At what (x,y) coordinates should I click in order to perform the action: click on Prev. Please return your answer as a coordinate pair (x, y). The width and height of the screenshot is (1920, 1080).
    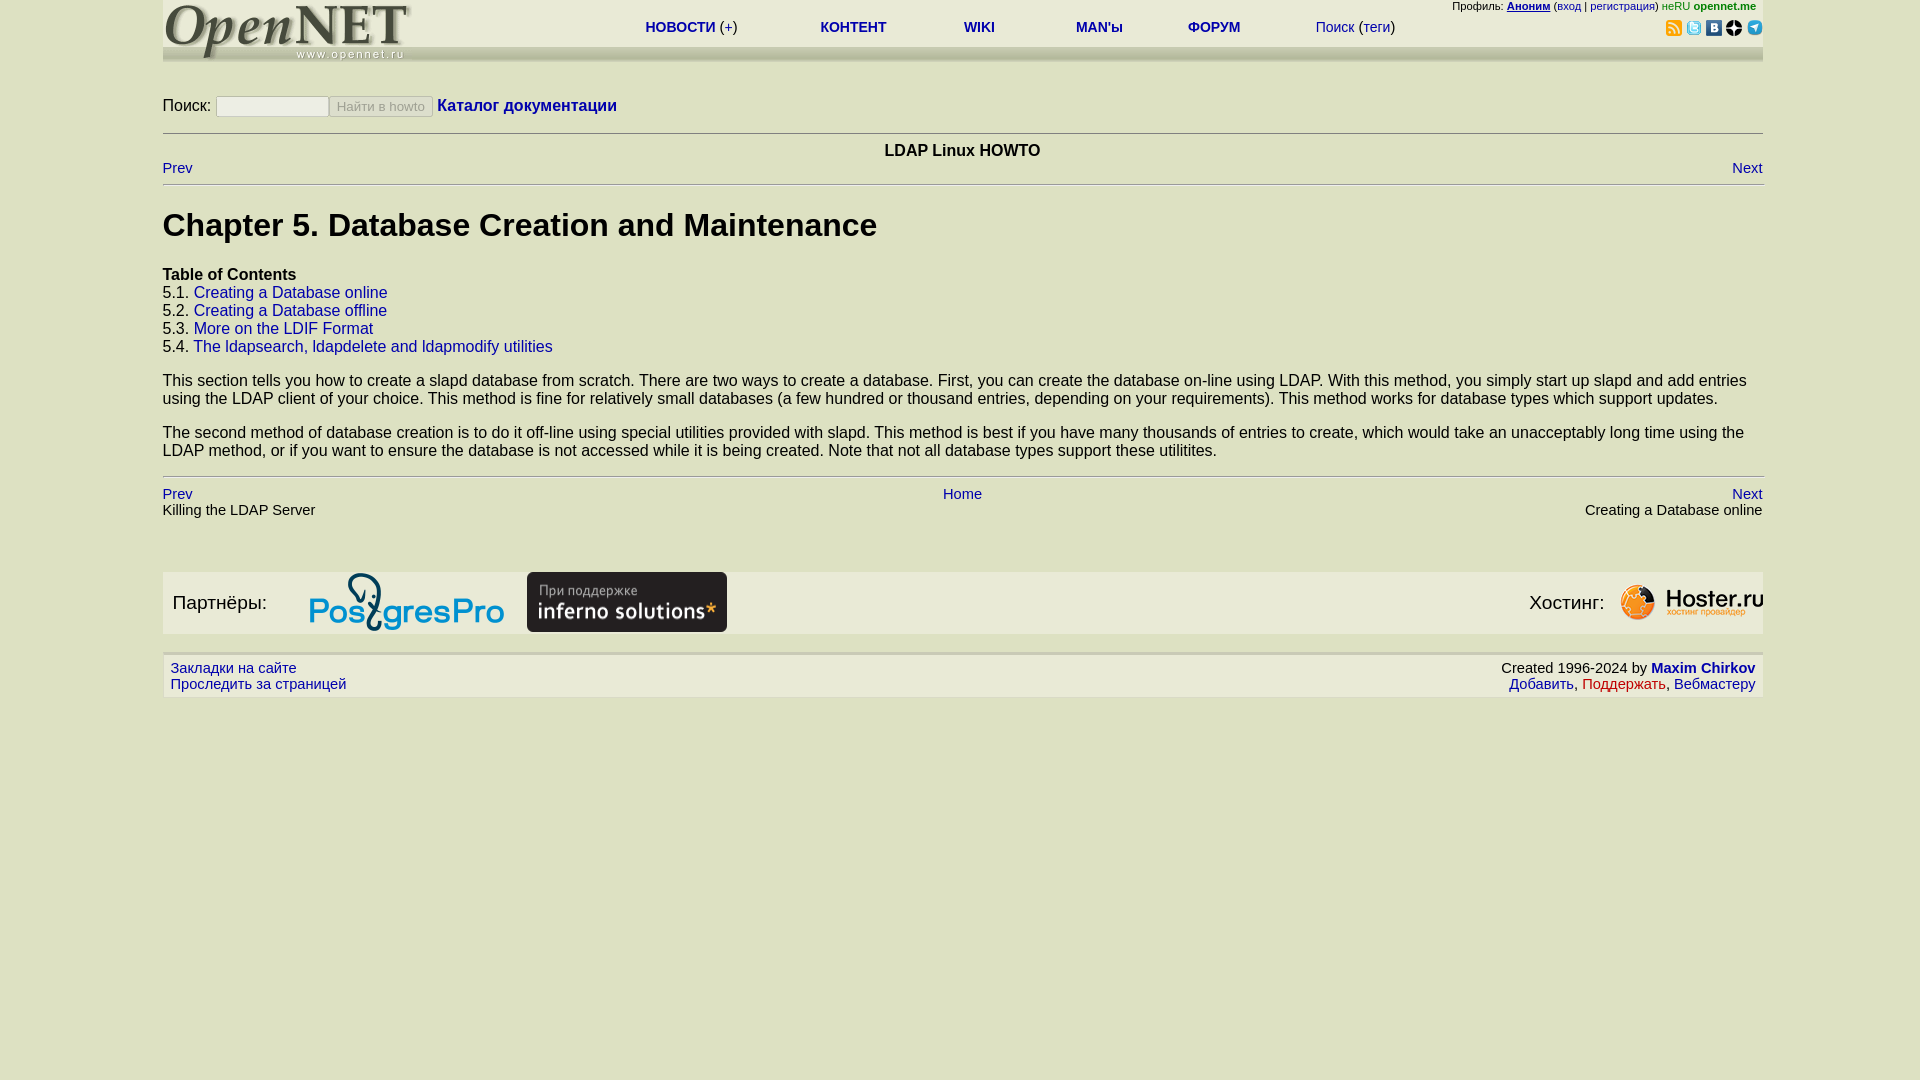
    Looking at the image, I should click on (176, 168).